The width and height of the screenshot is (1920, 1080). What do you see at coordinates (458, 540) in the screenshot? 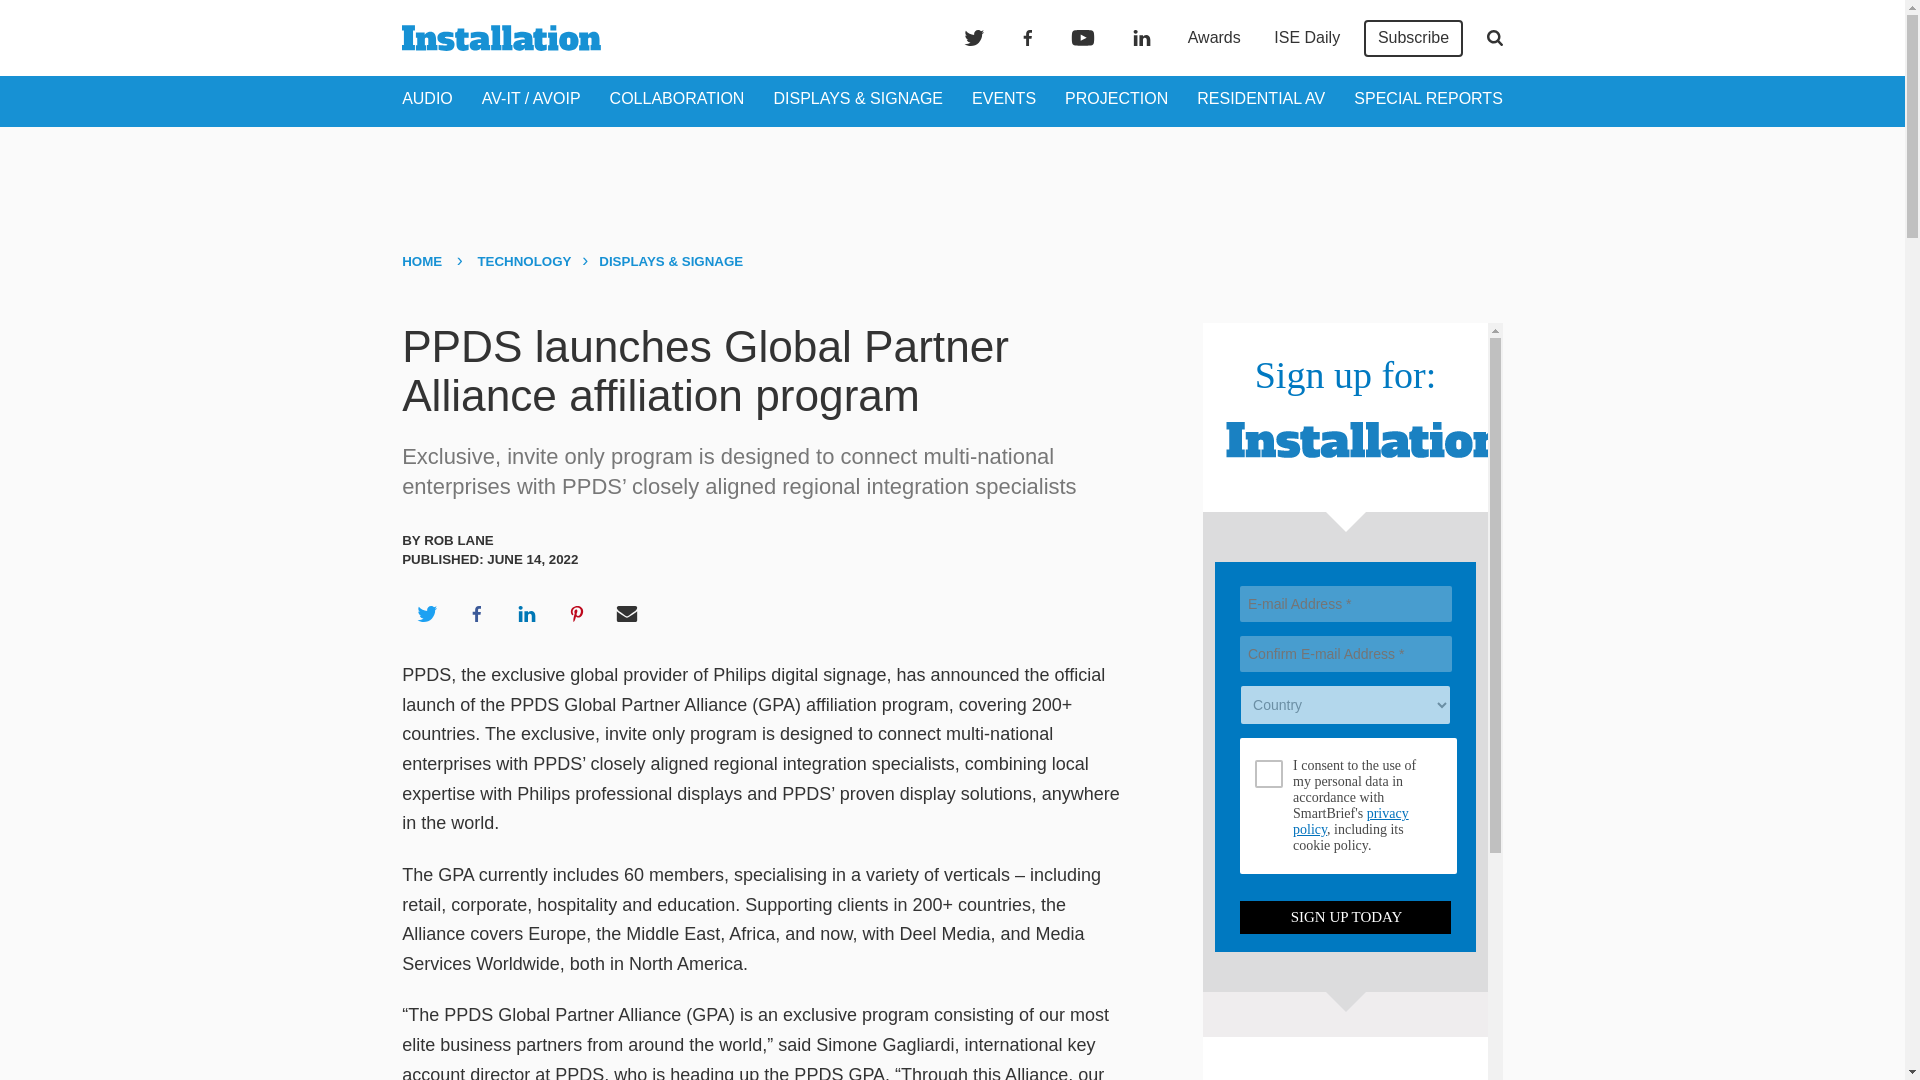
I see `Rob Lane's Author Profile` at bounding box center [458, 540].